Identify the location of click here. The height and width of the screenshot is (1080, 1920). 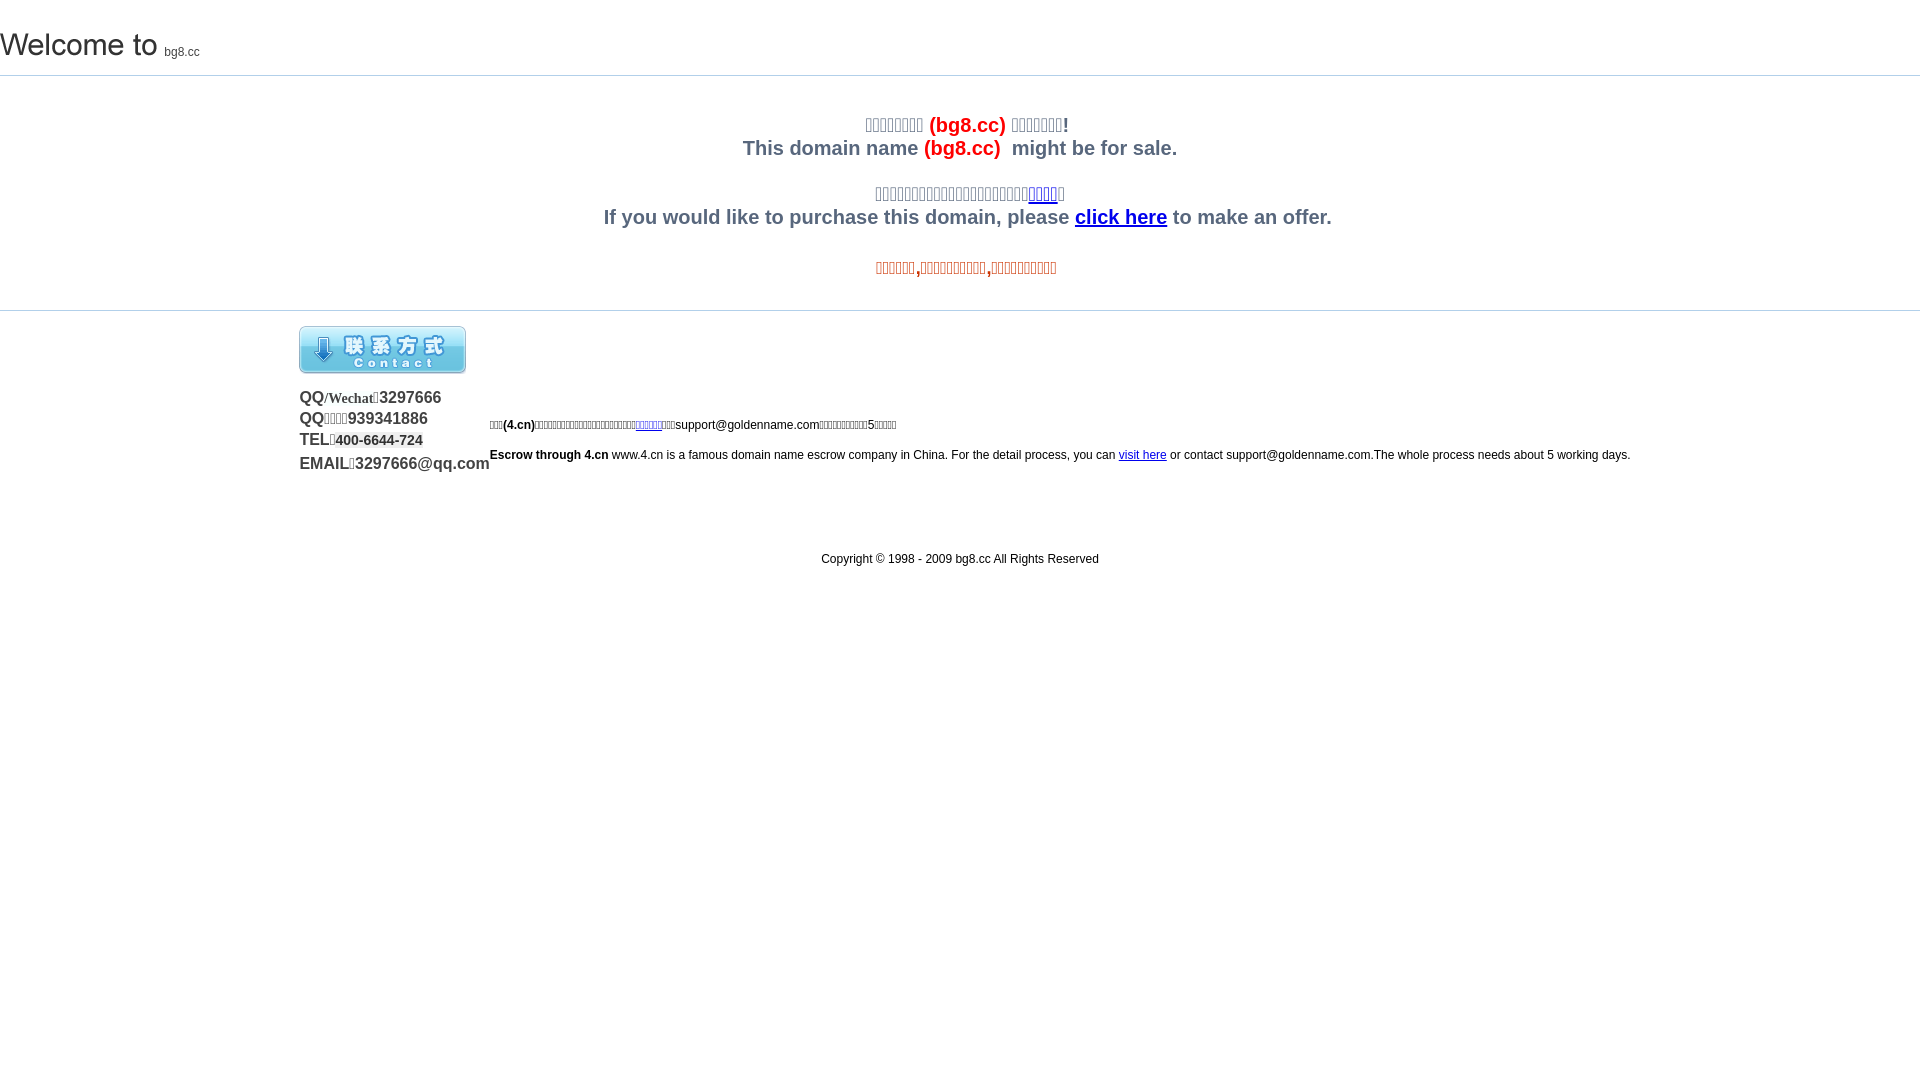
(1121, 217).